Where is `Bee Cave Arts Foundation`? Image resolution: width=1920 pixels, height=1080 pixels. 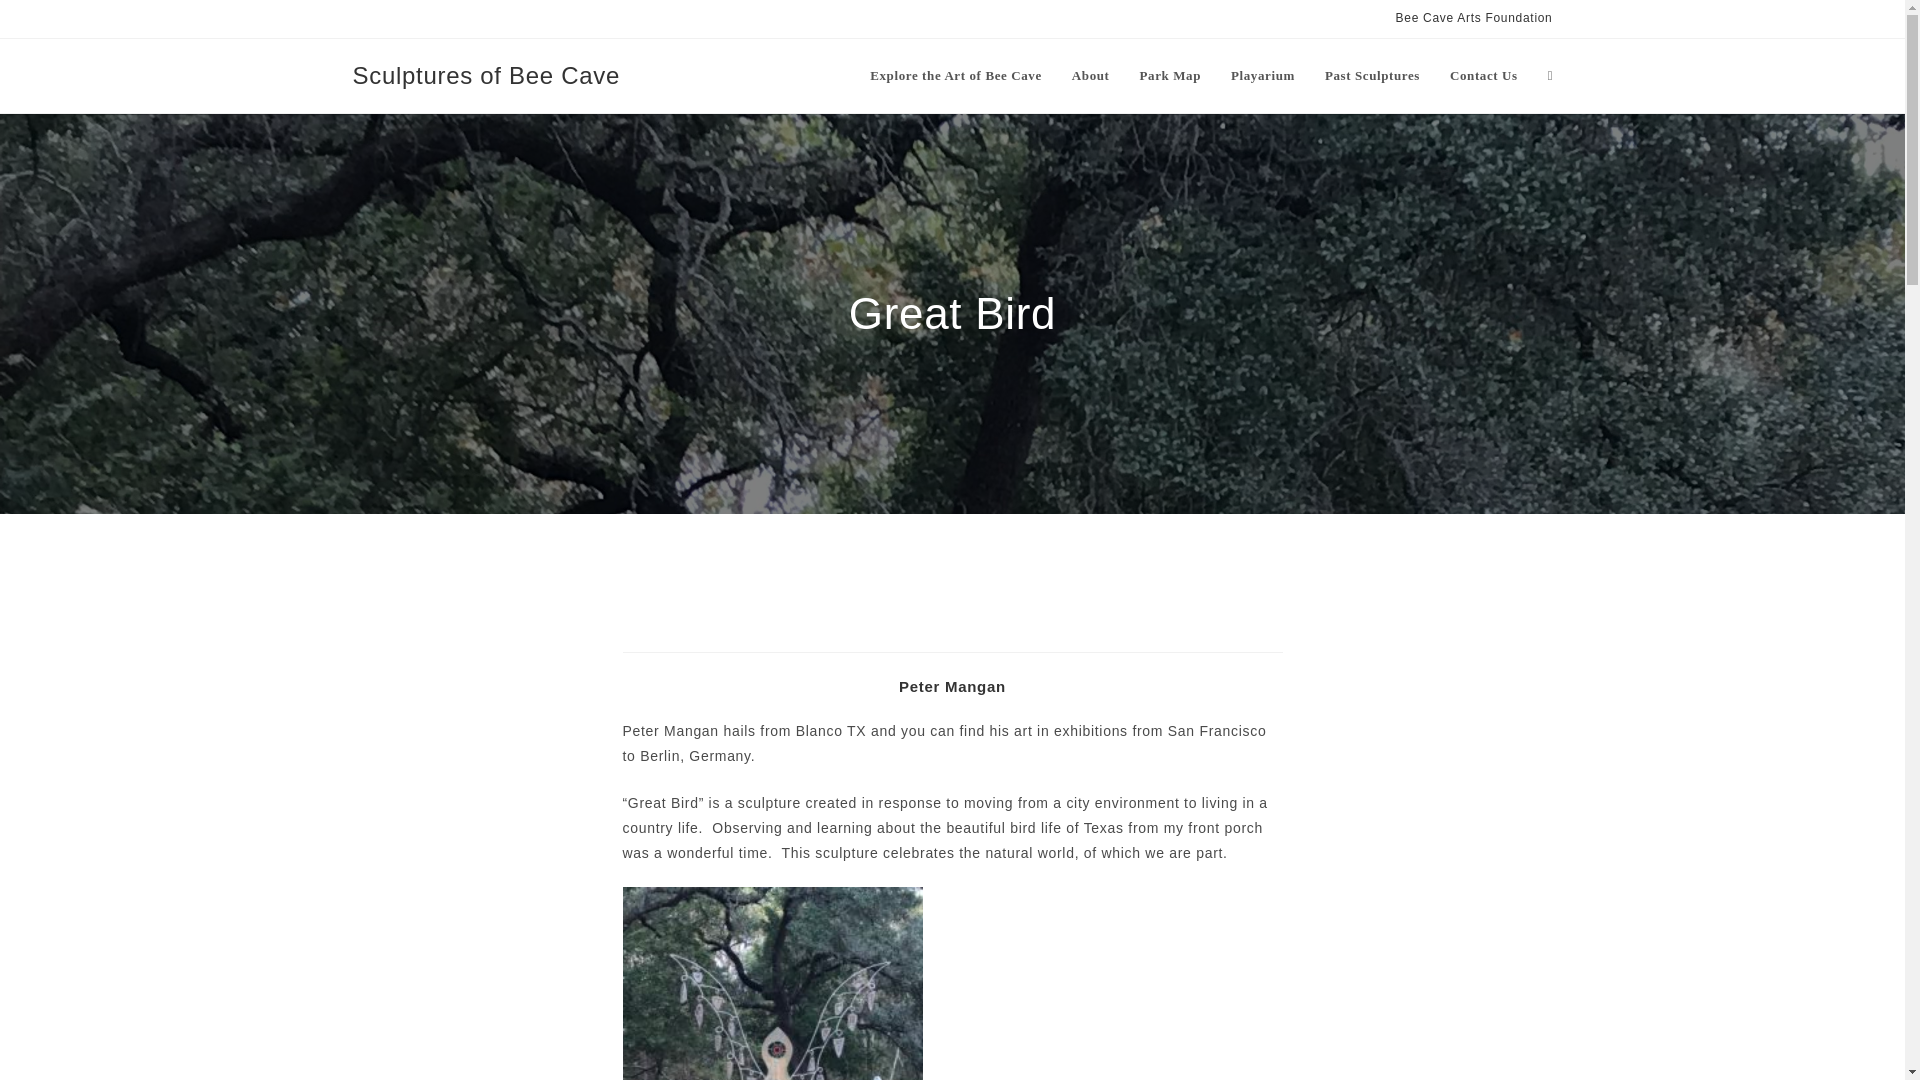 Bee Cave Arts Foundation is located at coordinates (1474, 18).